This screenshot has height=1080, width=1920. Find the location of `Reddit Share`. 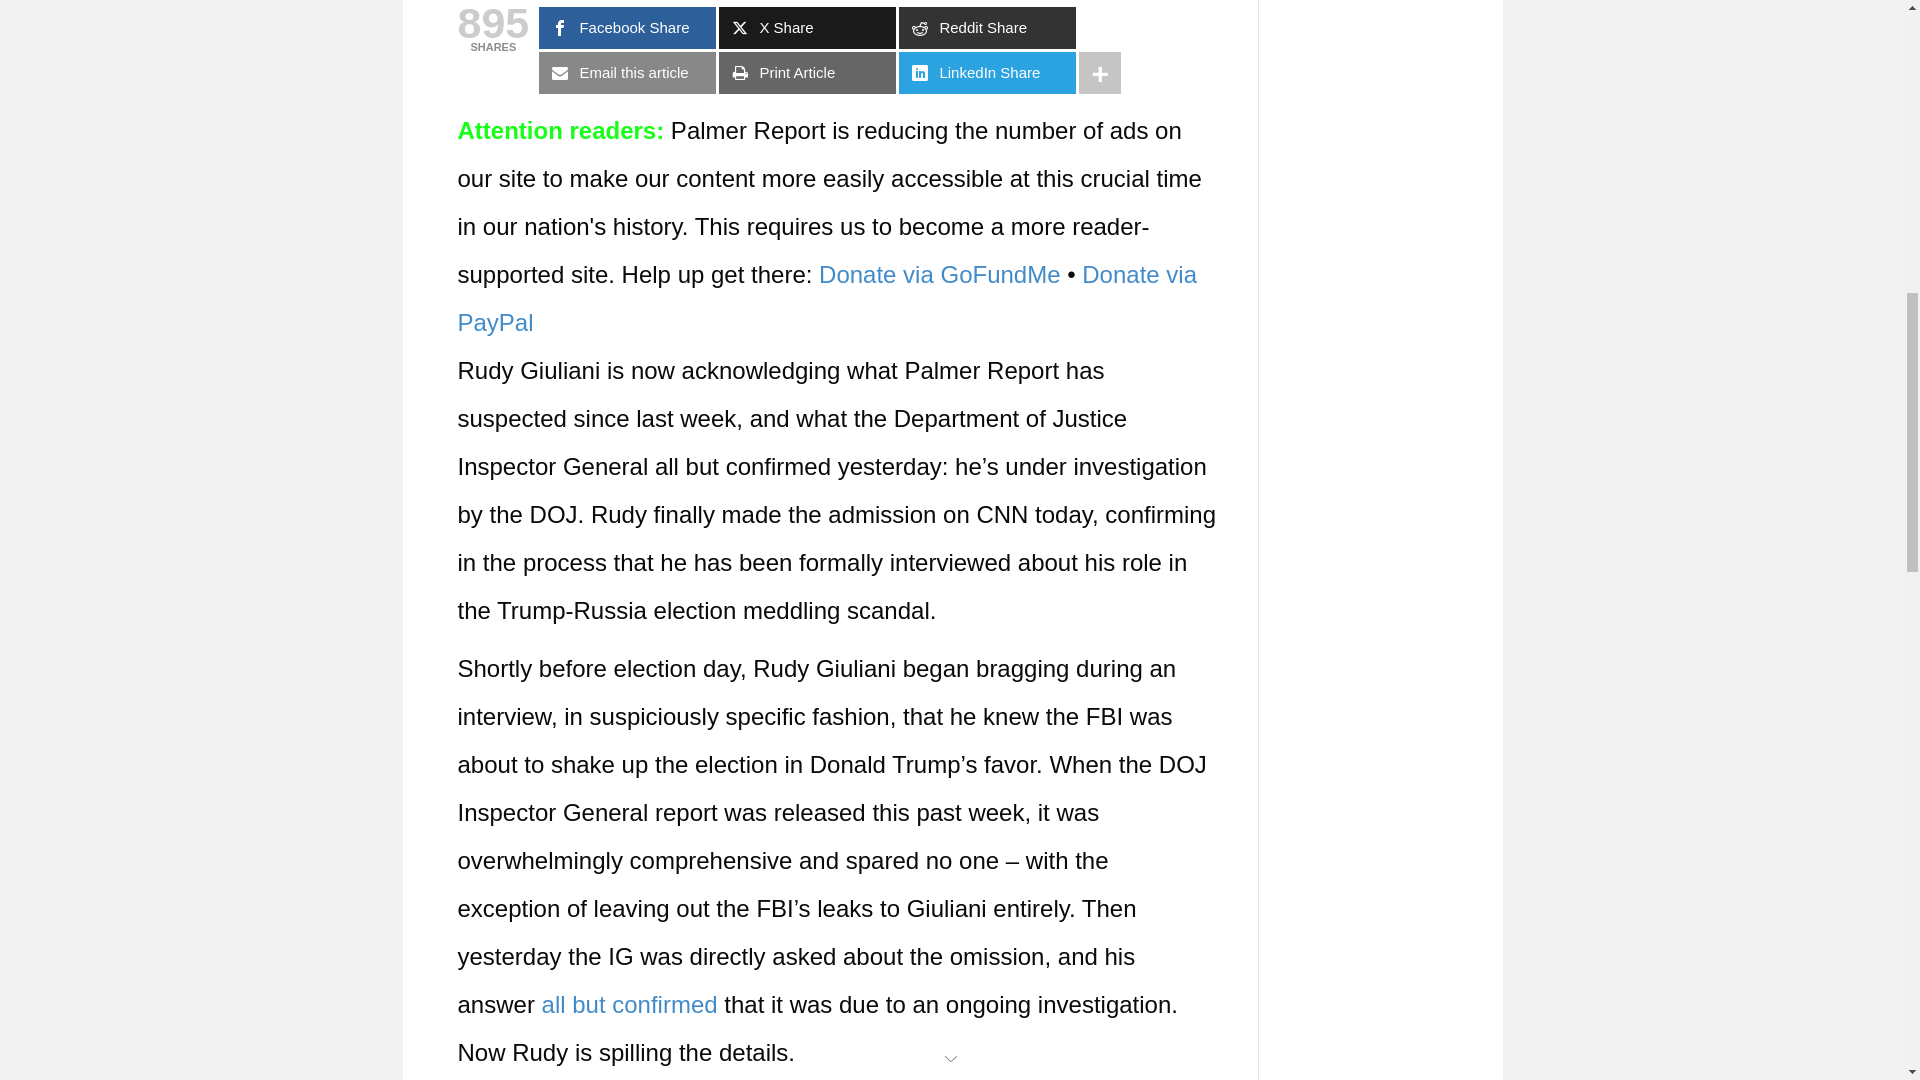

Reddit Share is located at coordinates (986, 27).